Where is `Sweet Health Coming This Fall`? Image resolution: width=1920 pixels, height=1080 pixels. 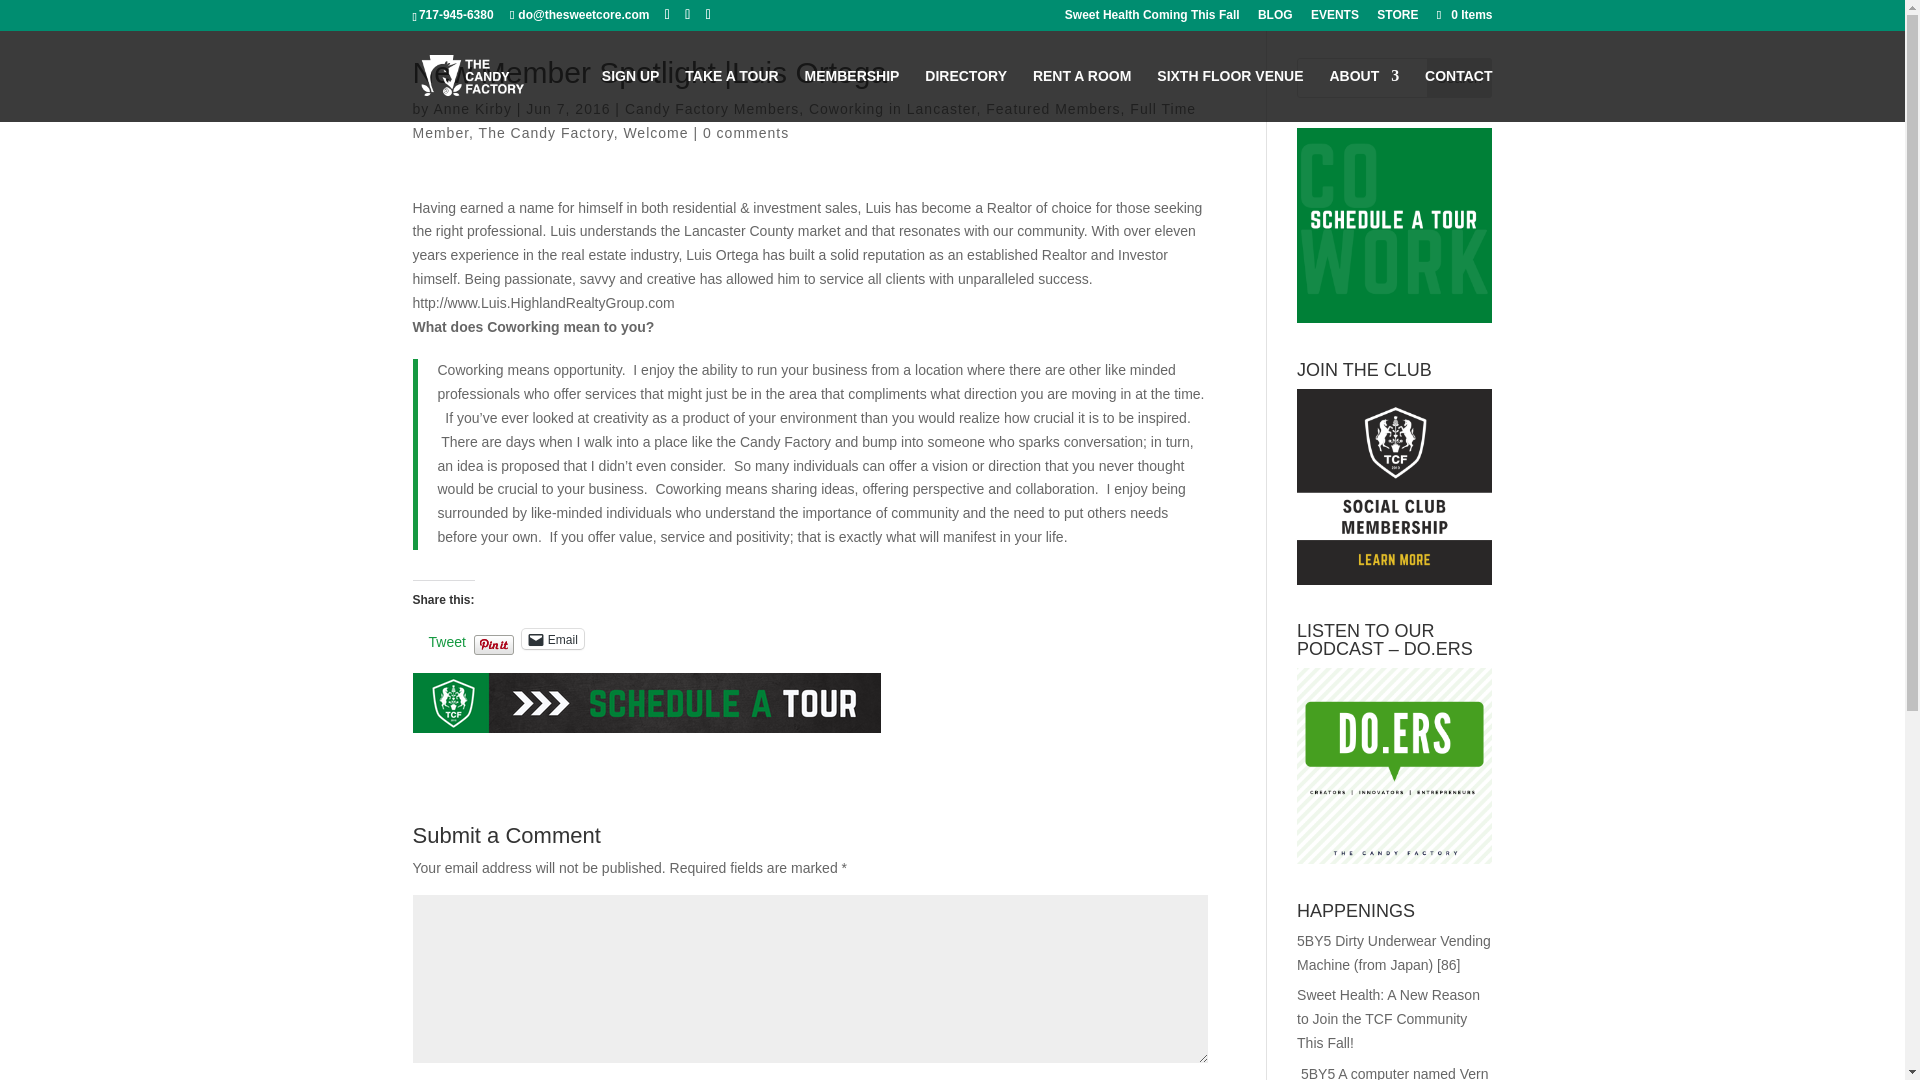
Sweet Health Coming This Fall is located at coordinates (1152, 19).